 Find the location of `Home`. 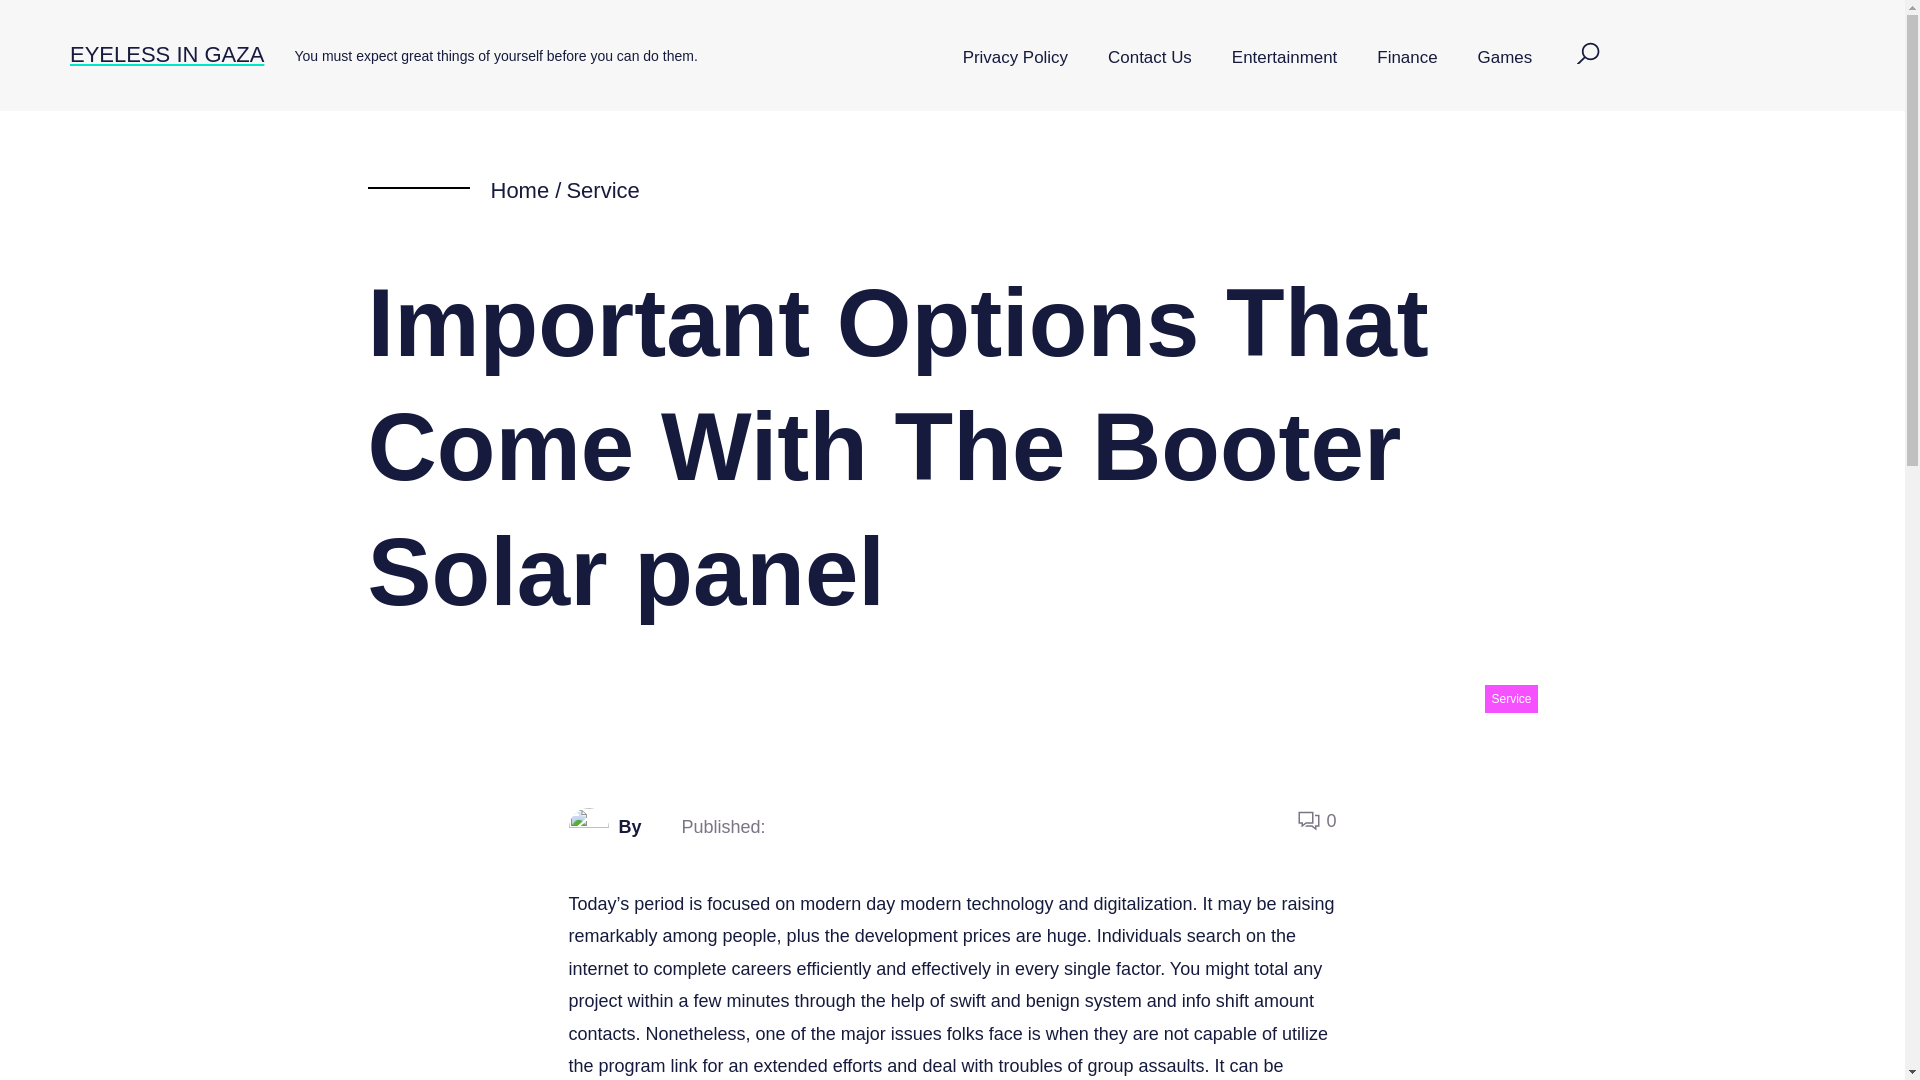

Home is located at coordinates (519, 190).